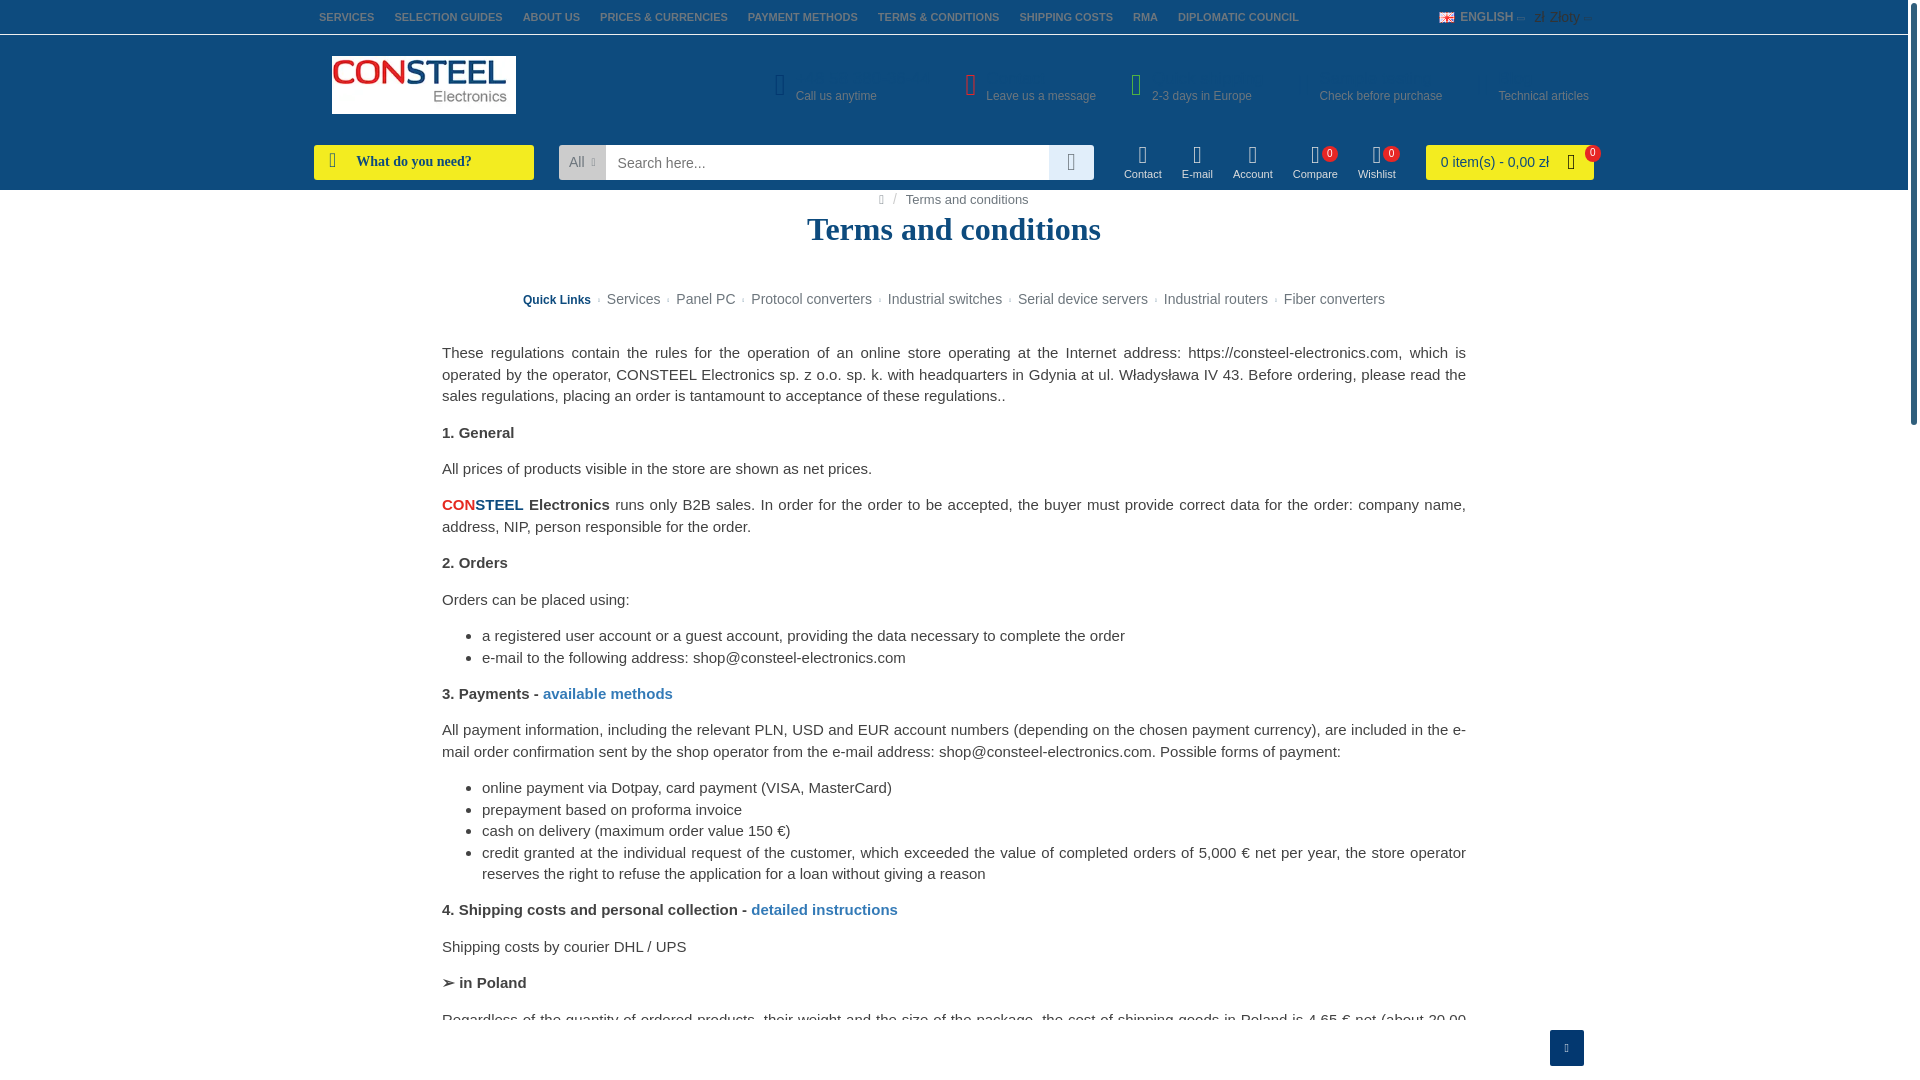  I want to click on SELECTION GUIDES, so click(448, 17).